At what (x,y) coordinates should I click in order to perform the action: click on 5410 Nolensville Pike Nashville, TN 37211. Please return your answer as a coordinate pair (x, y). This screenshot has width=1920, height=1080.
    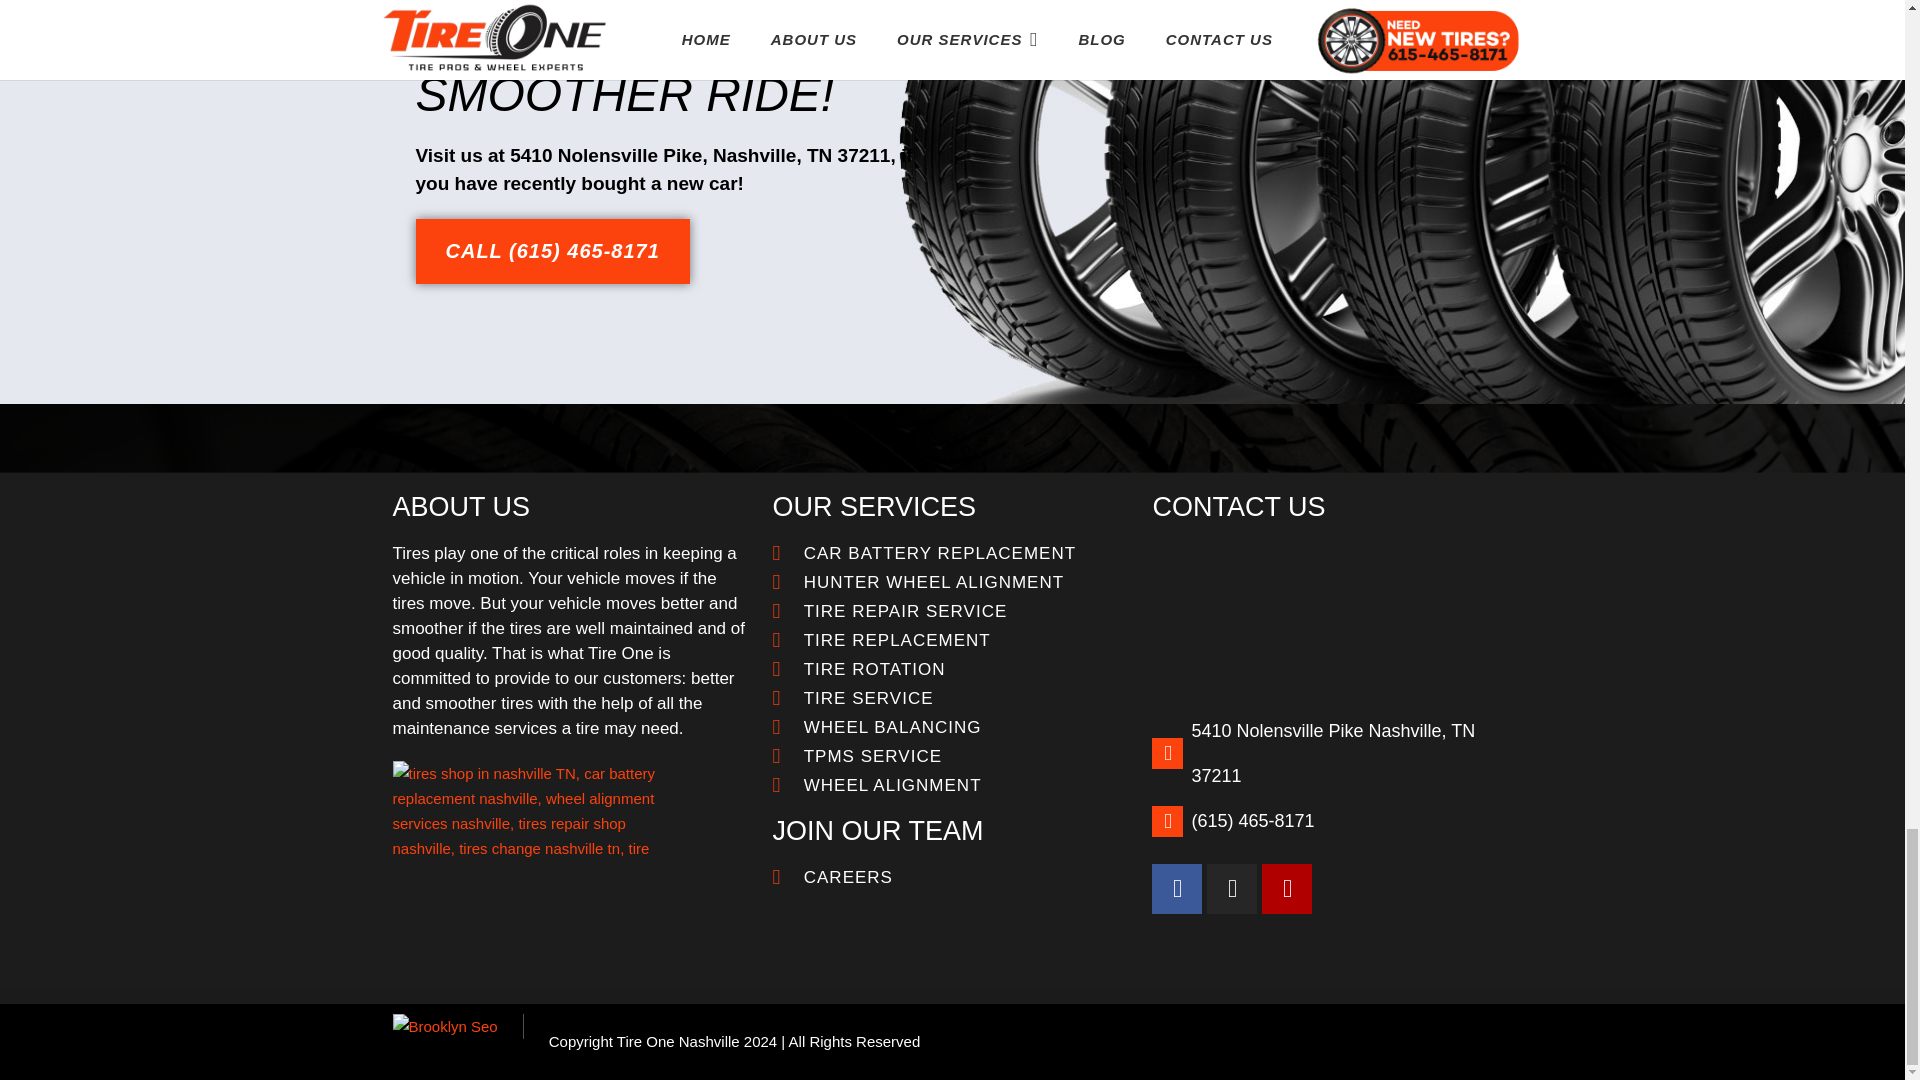
    Looking at the image, I should click on (1332, 615).